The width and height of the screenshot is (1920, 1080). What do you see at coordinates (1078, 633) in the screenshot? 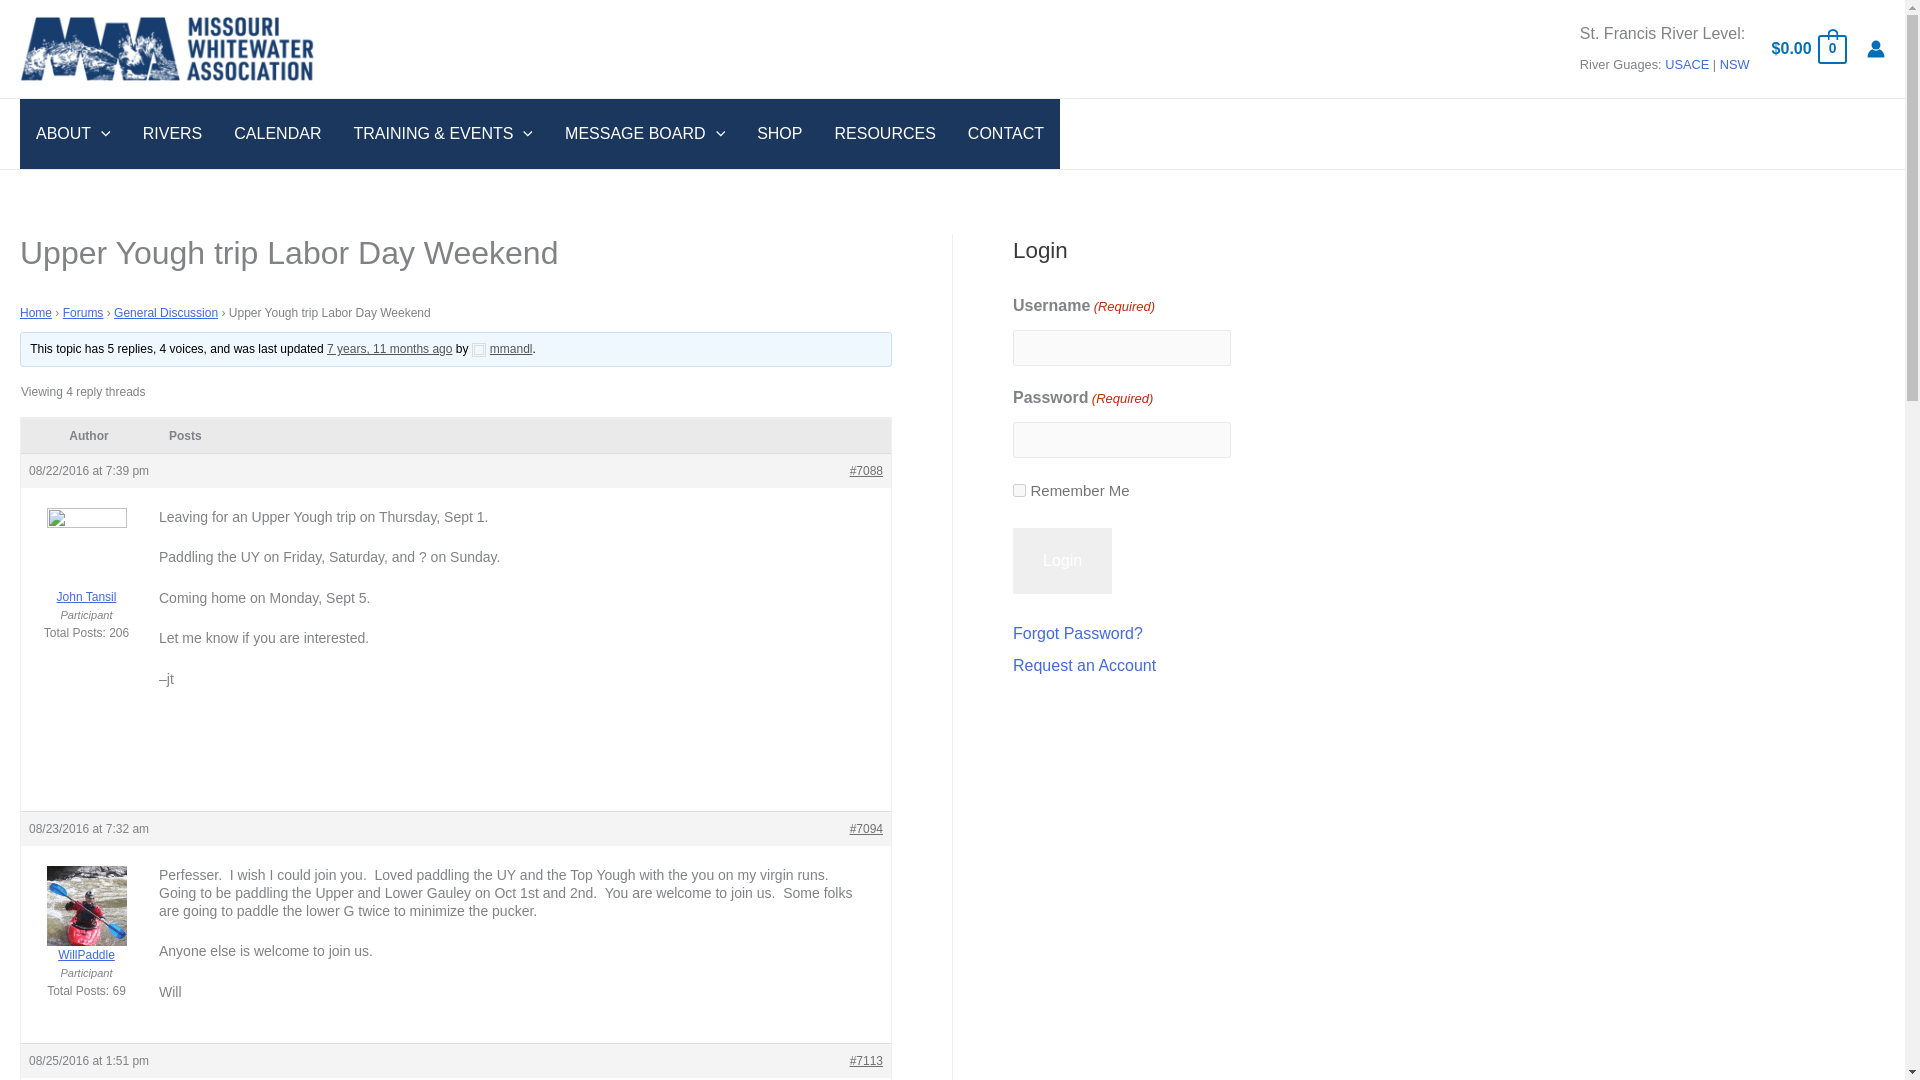
I see `Forgot Password?` at bounding box center [1078, 633].